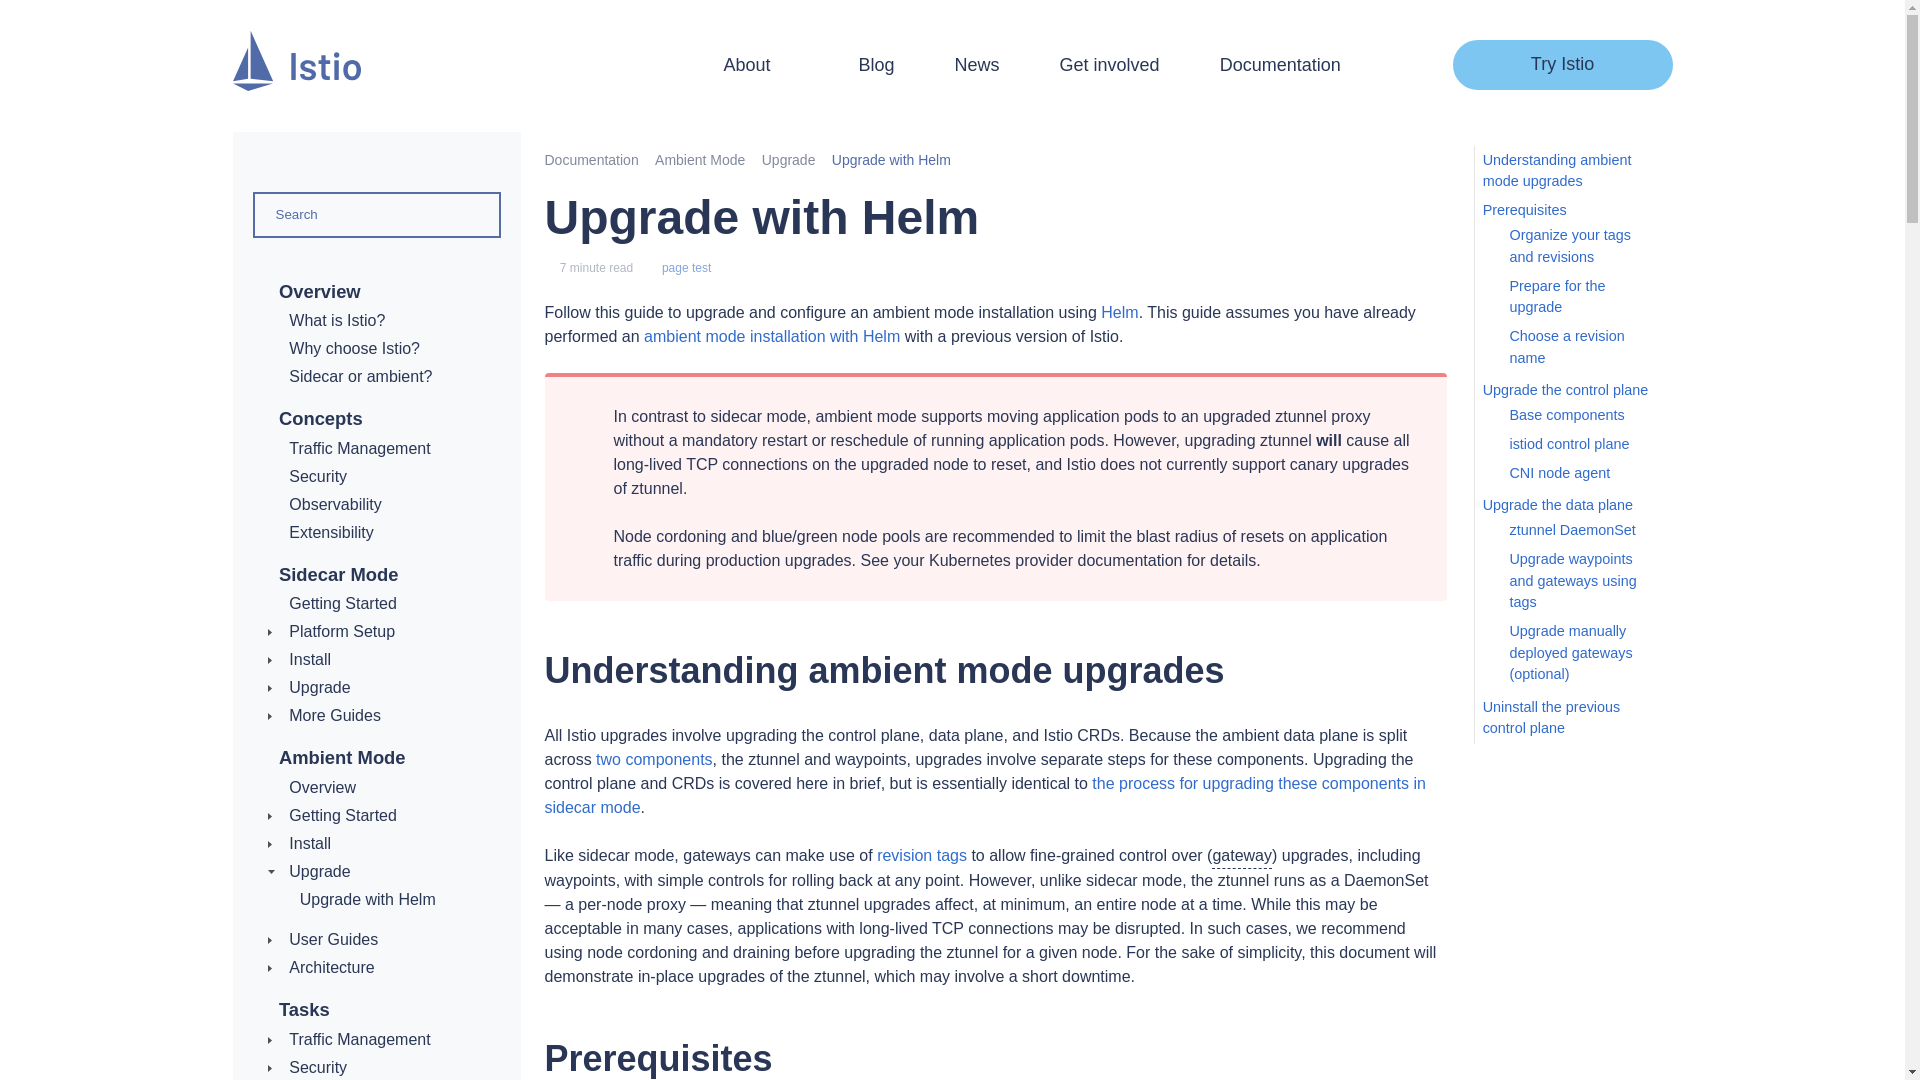 This screenshot has height=1080, width=1920. I want to click on Try Istio, so click(1562, 64).